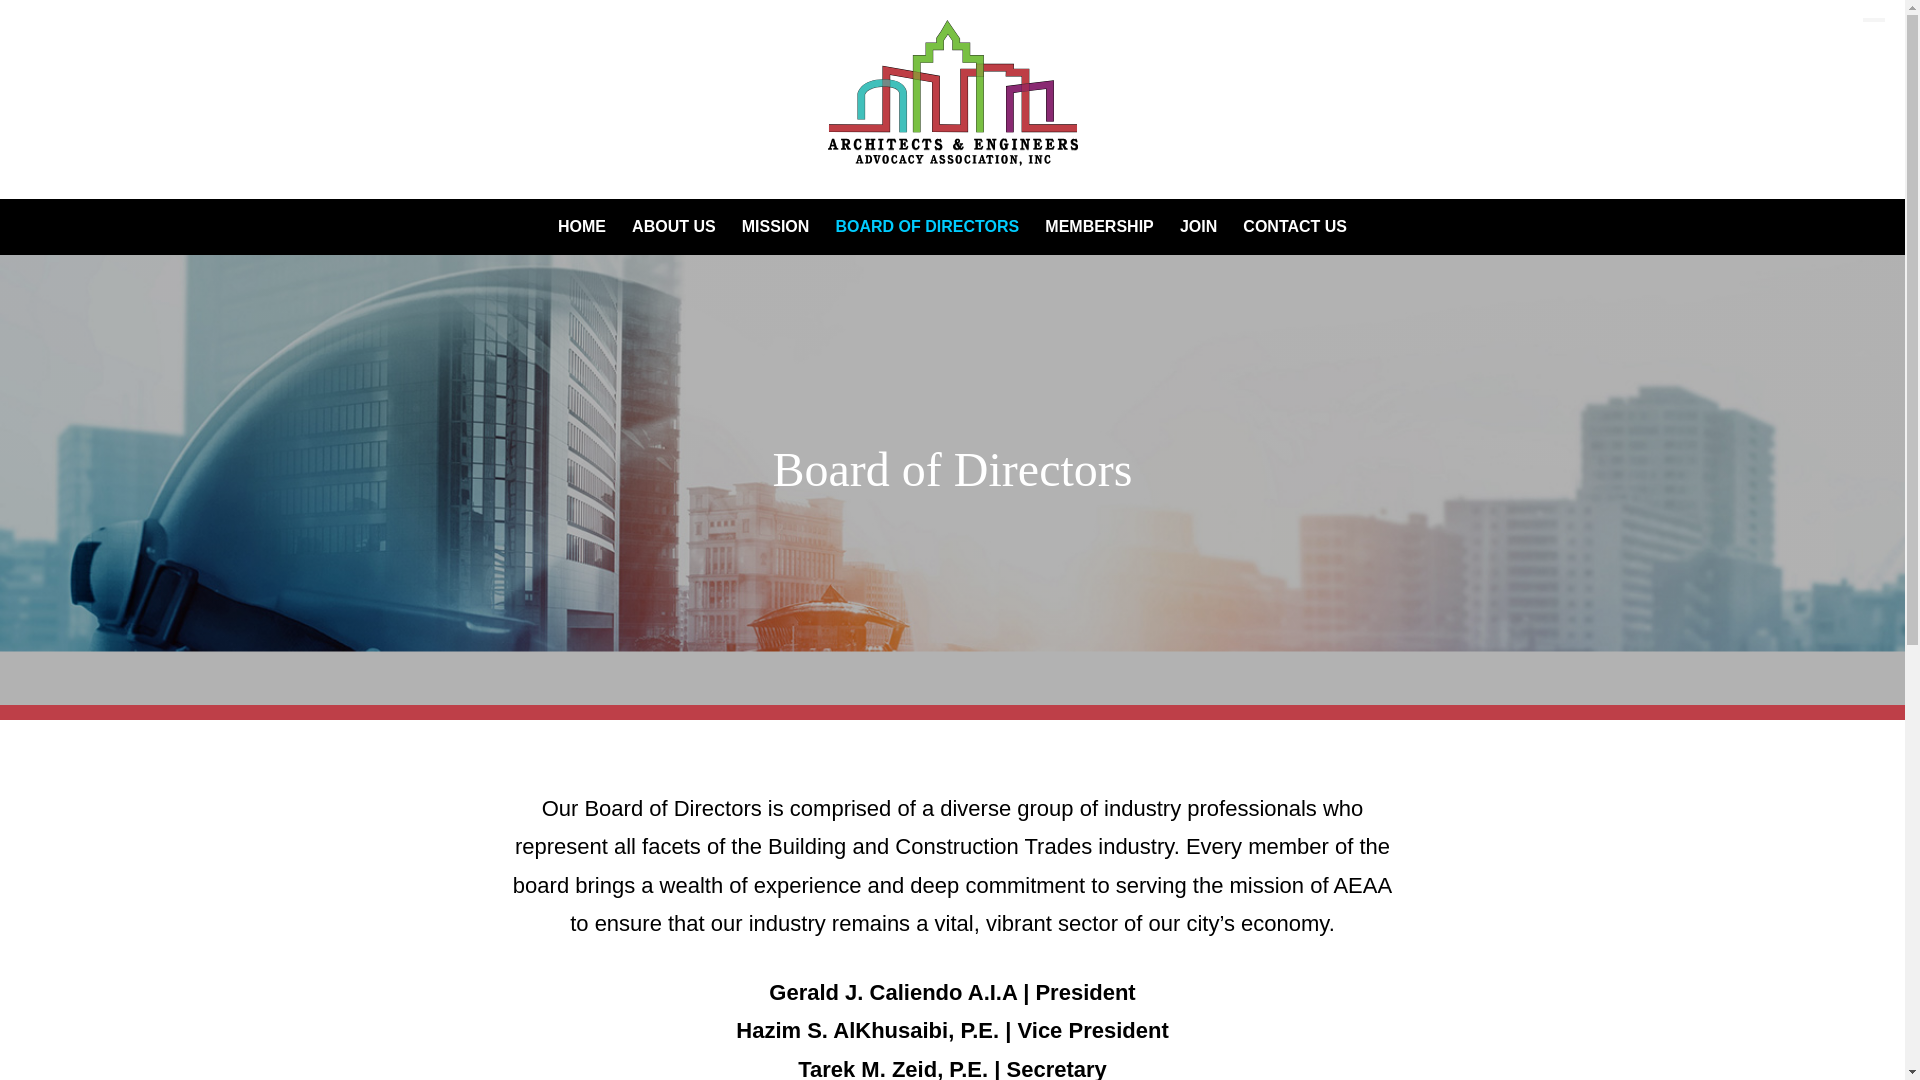  Describe the element at coordinates (674, 226) in the screenshot. I see `ABOUT US` at that location.